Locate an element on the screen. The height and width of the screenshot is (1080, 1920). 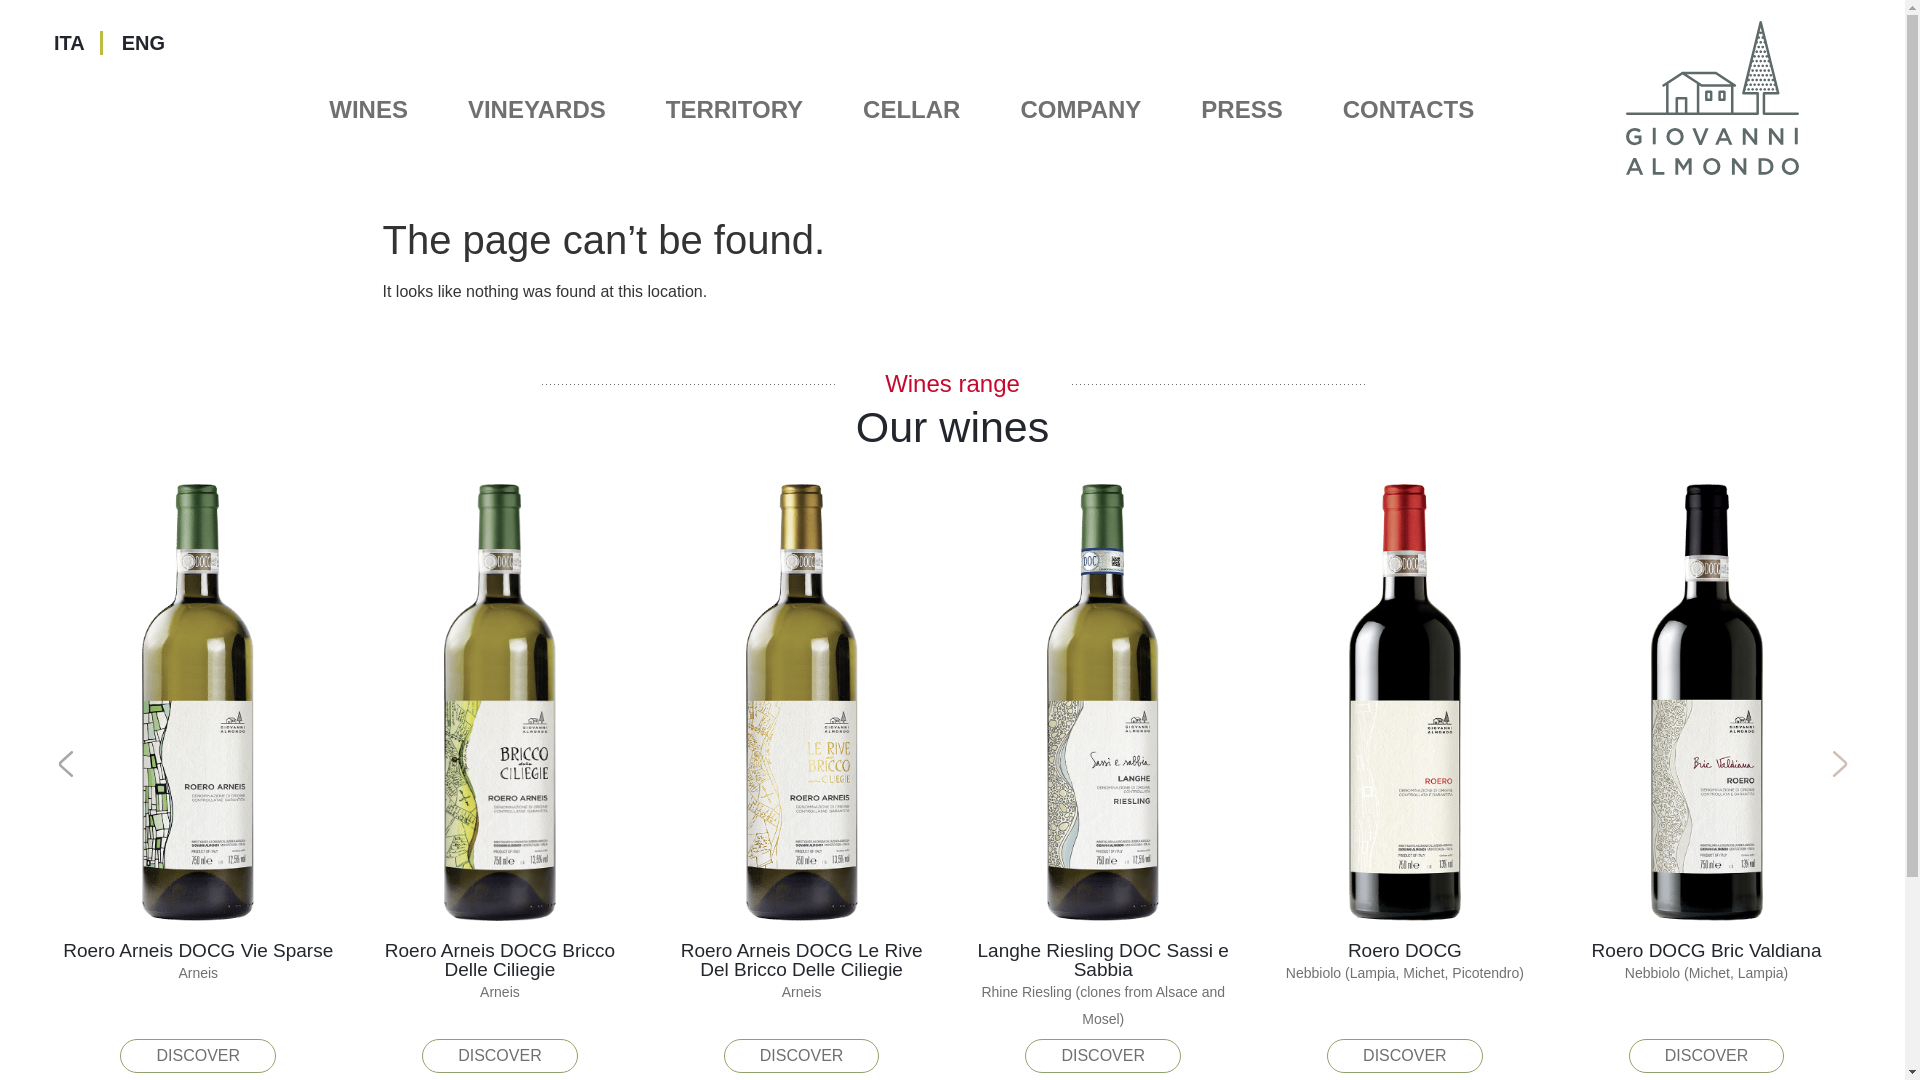
ITA is located at coordinates (68, 43).